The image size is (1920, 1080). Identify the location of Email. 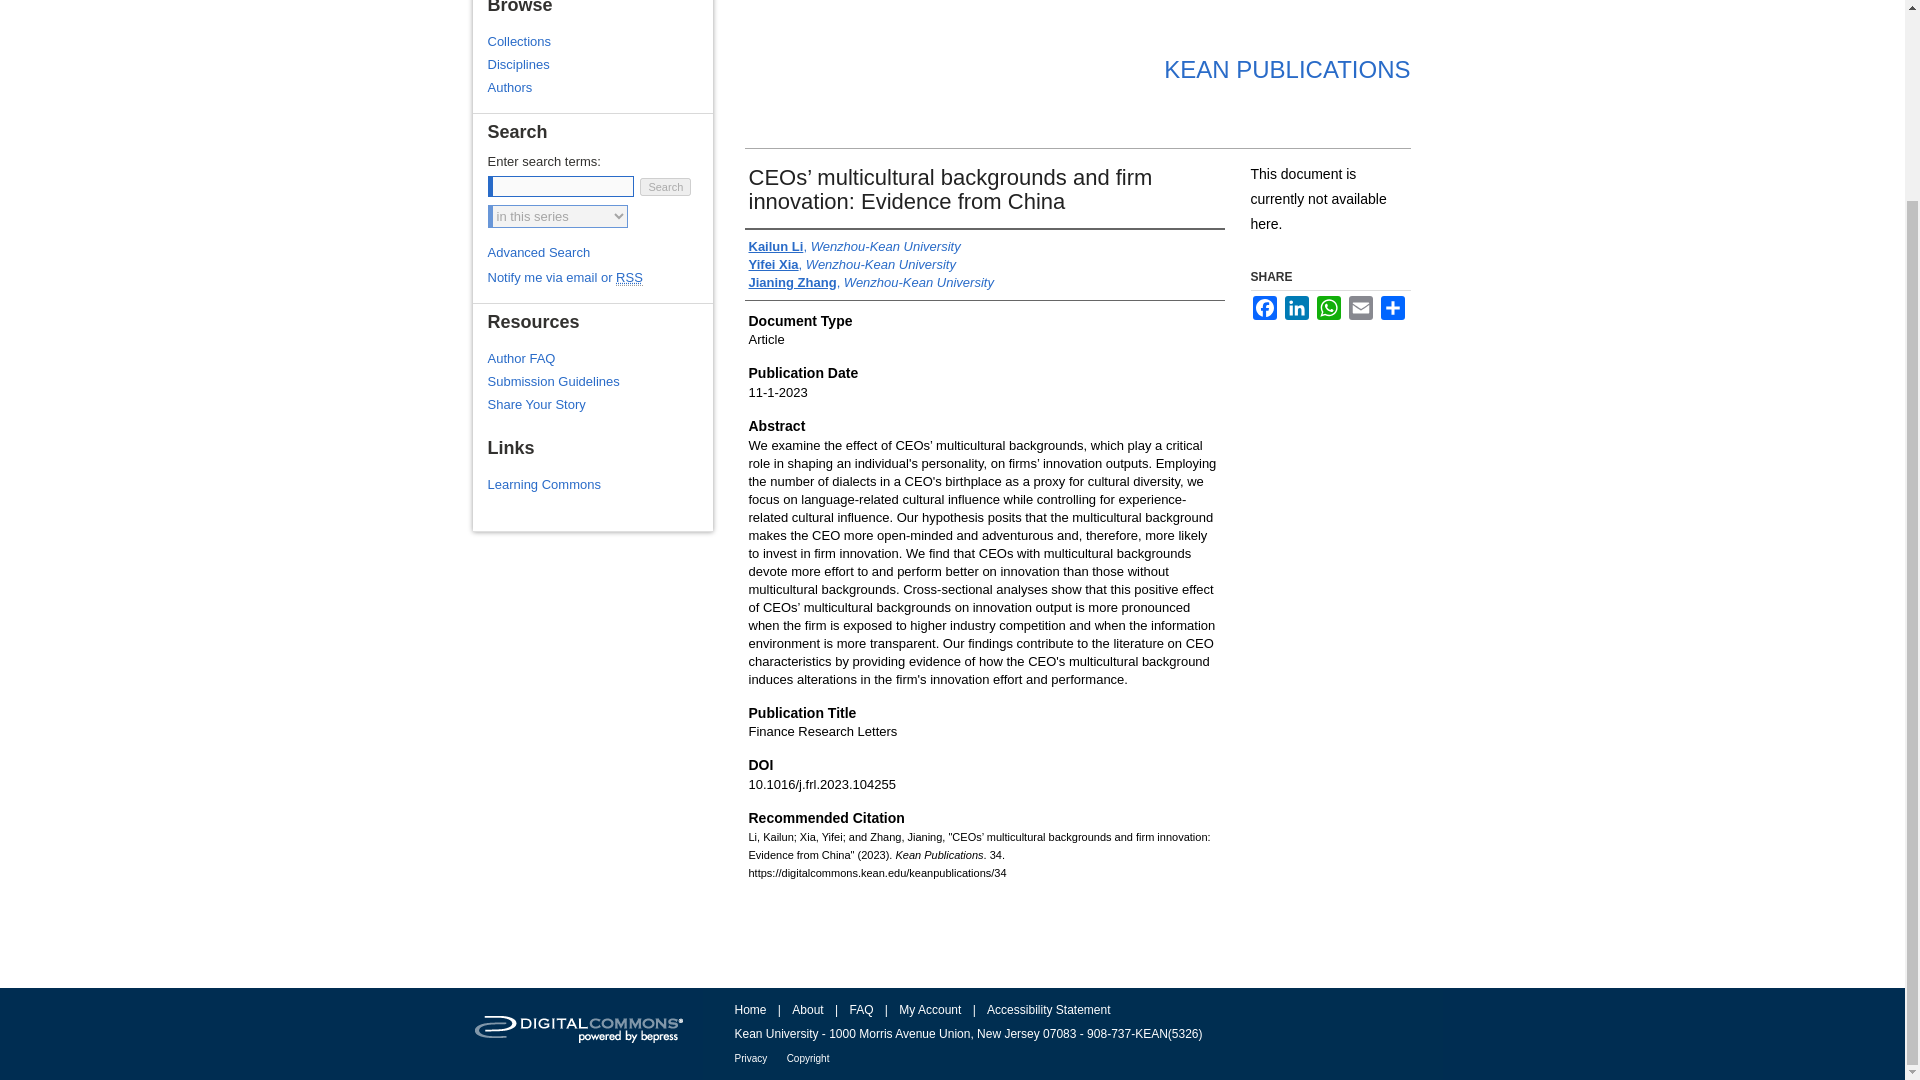
(1360, 307).